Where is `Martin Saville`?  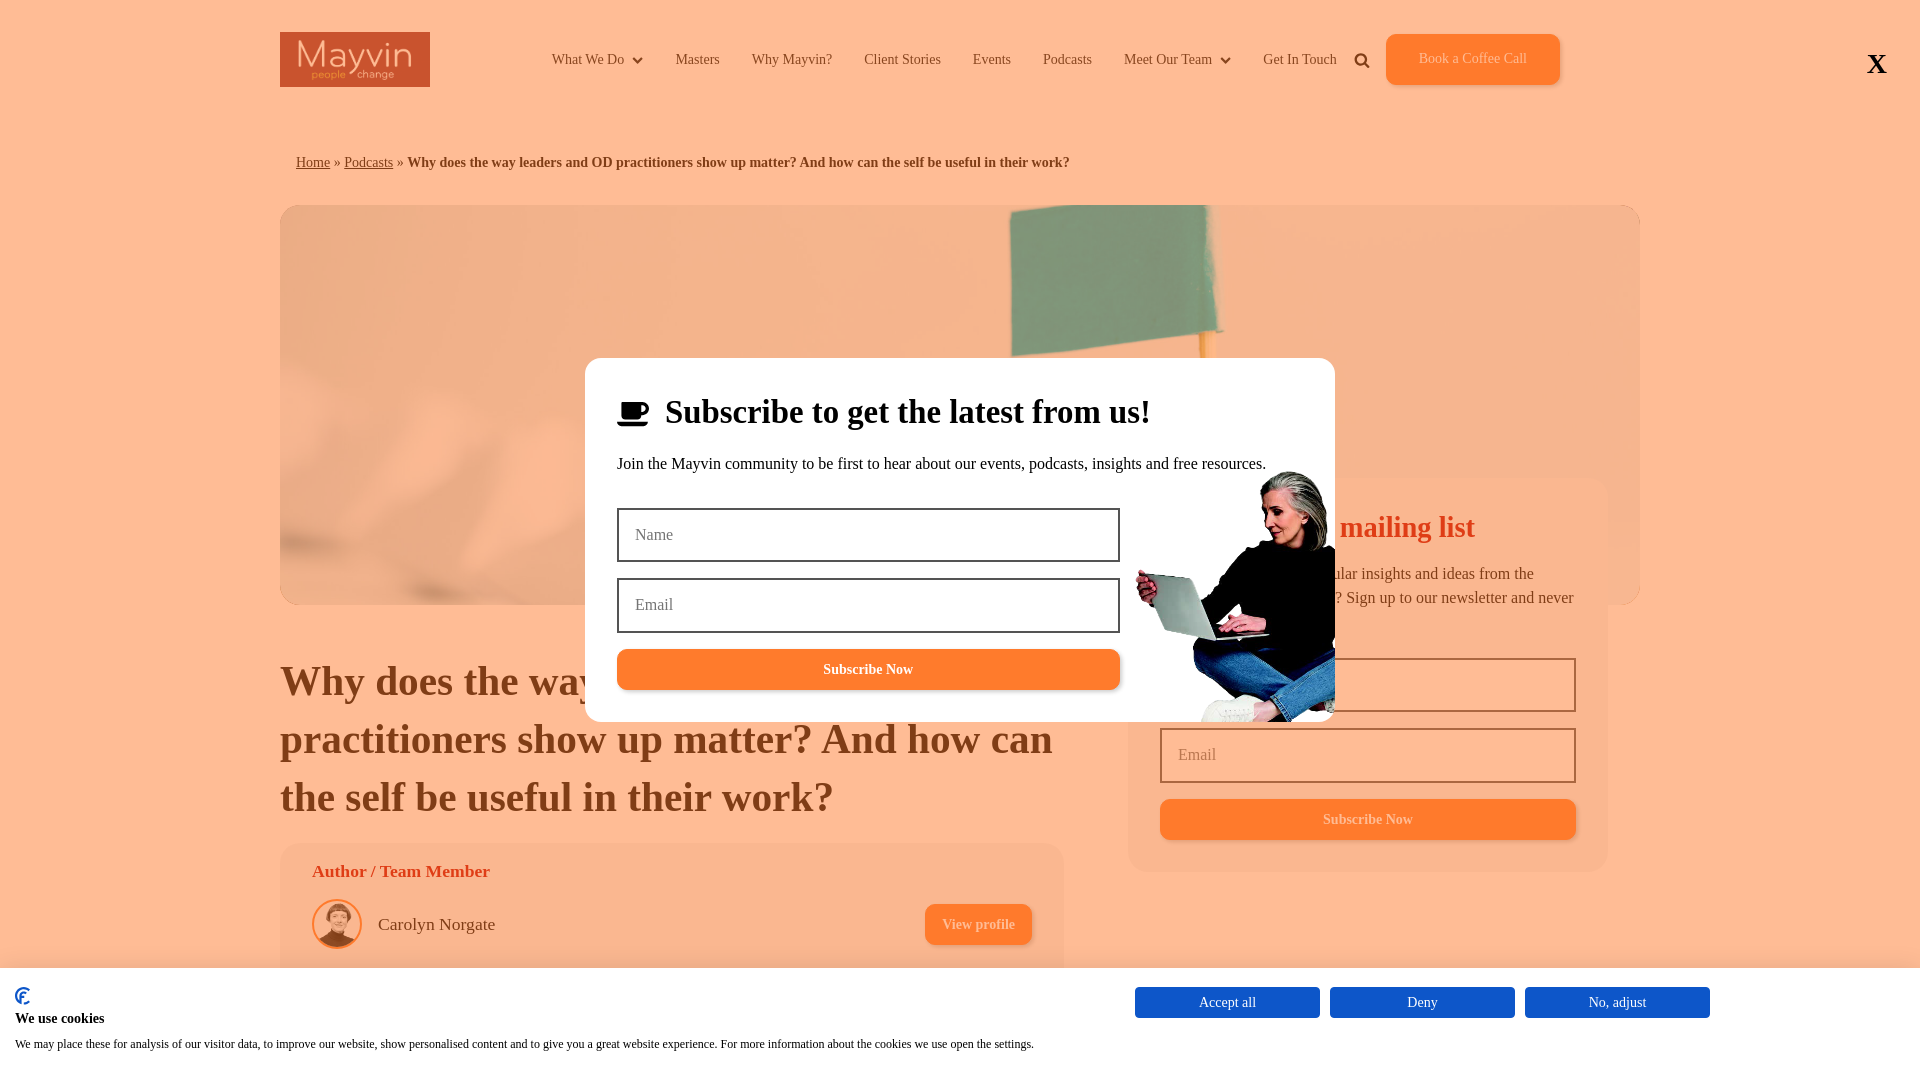
Martin Saville is located at coordinates (428, 994).